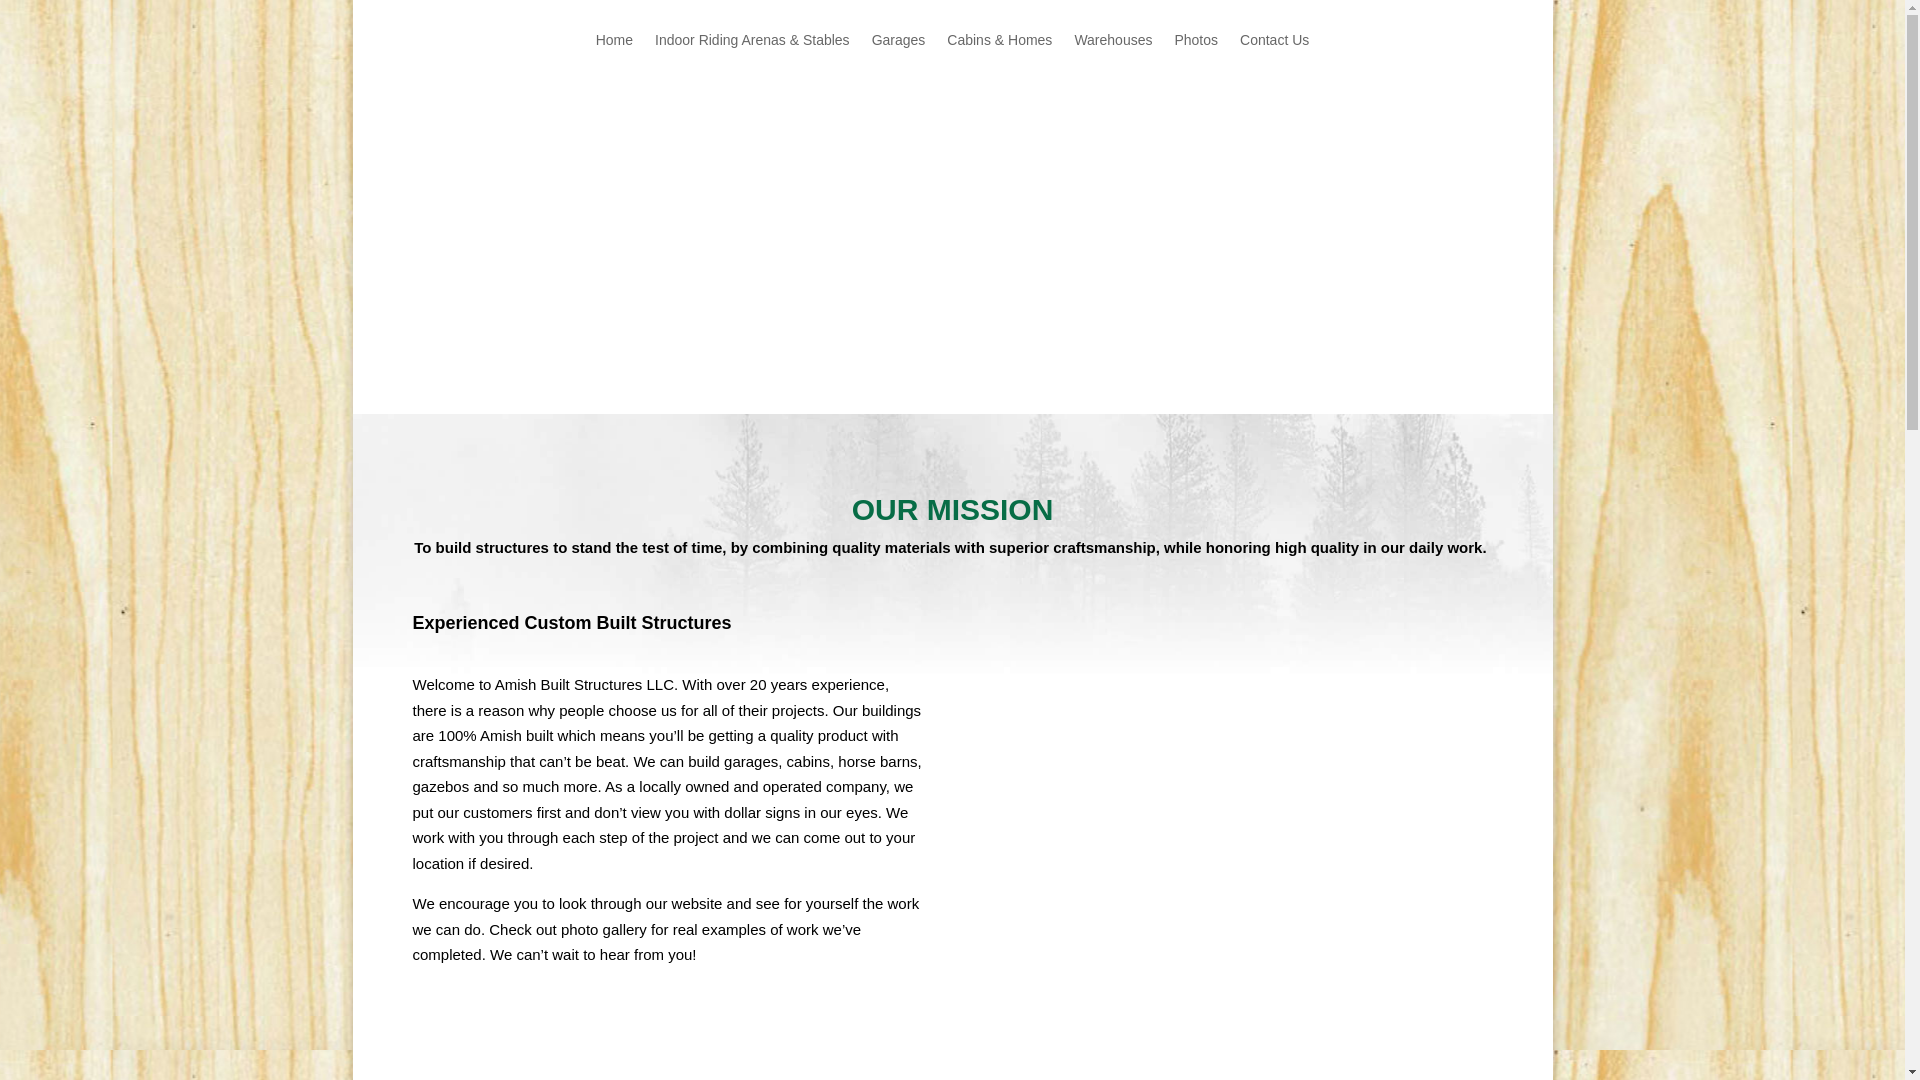 The image size is (1920, 1080). What do you see at coordinates (1112, 54) in the screenshot?
I see `Warehouses` at bounding box center [1112, 54].